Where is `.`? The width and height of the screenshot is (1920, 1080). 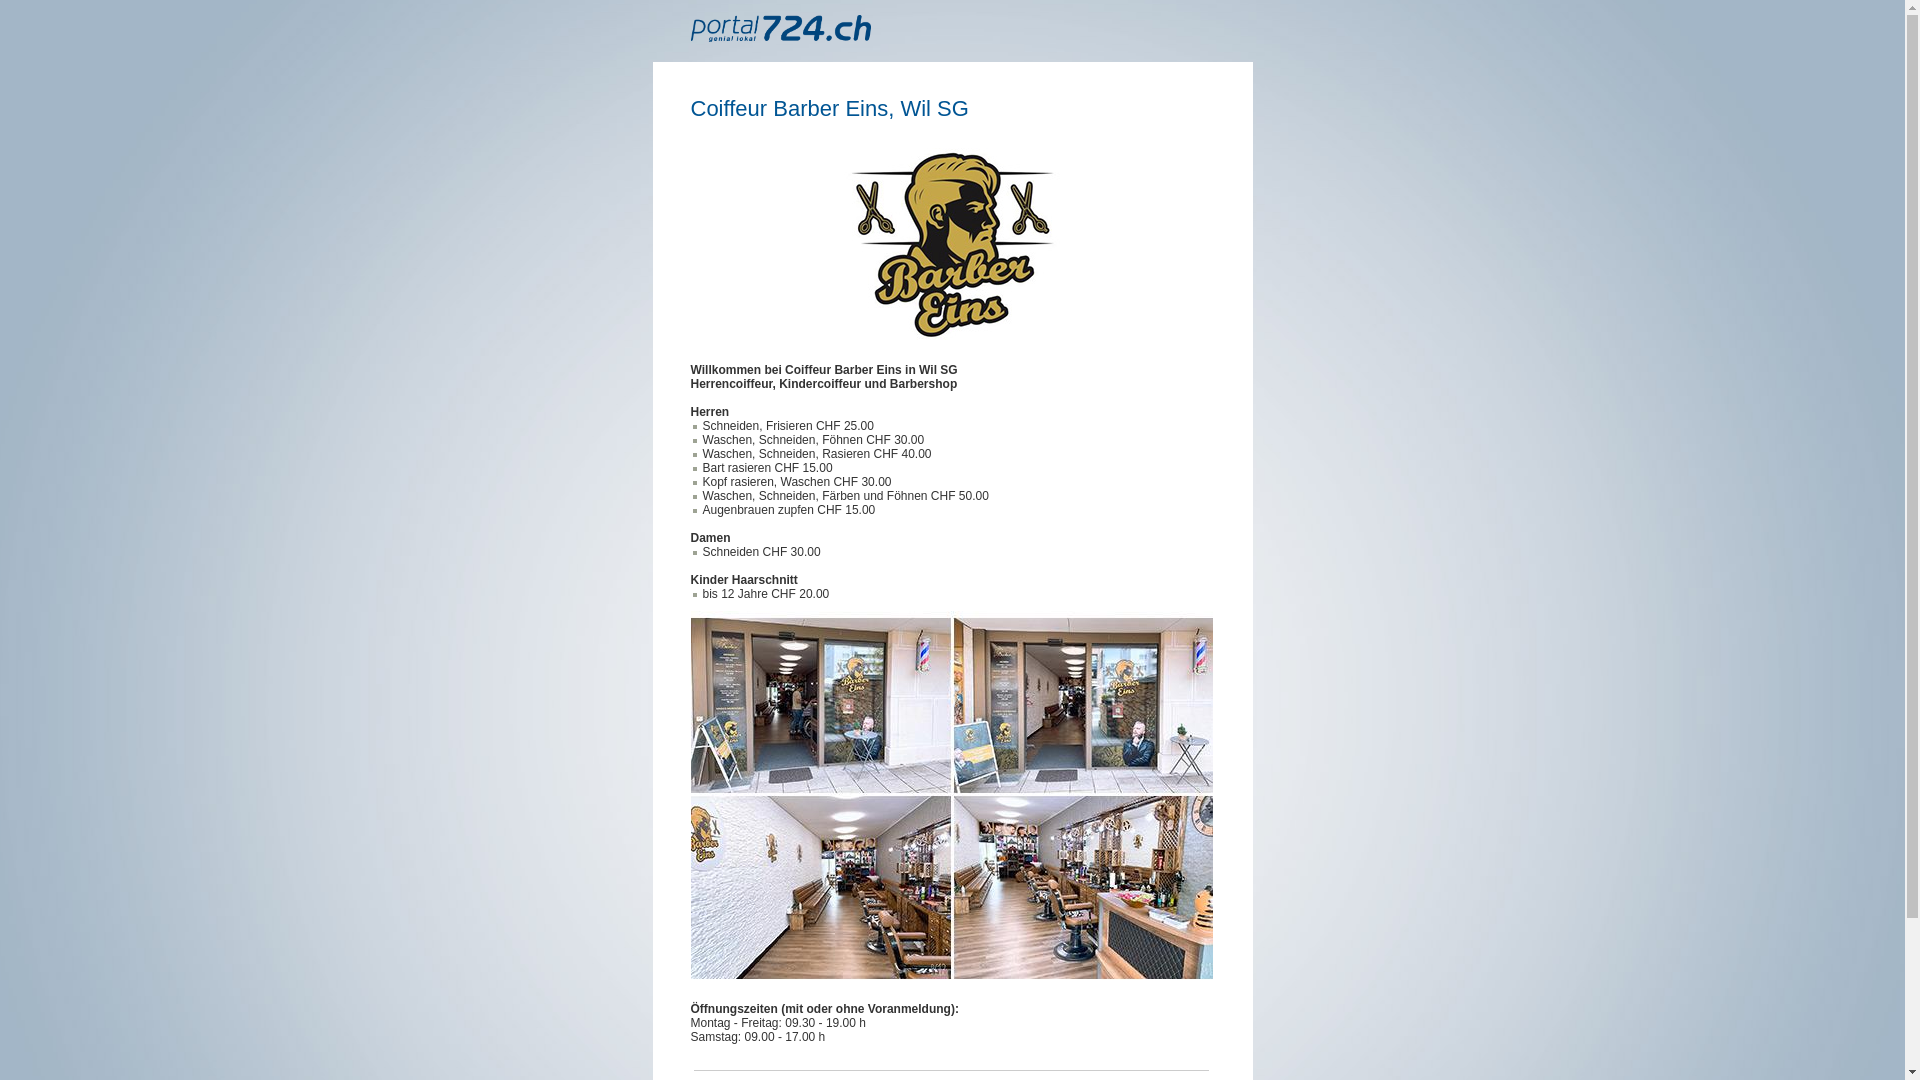 . is located at coordinates (696, 510).